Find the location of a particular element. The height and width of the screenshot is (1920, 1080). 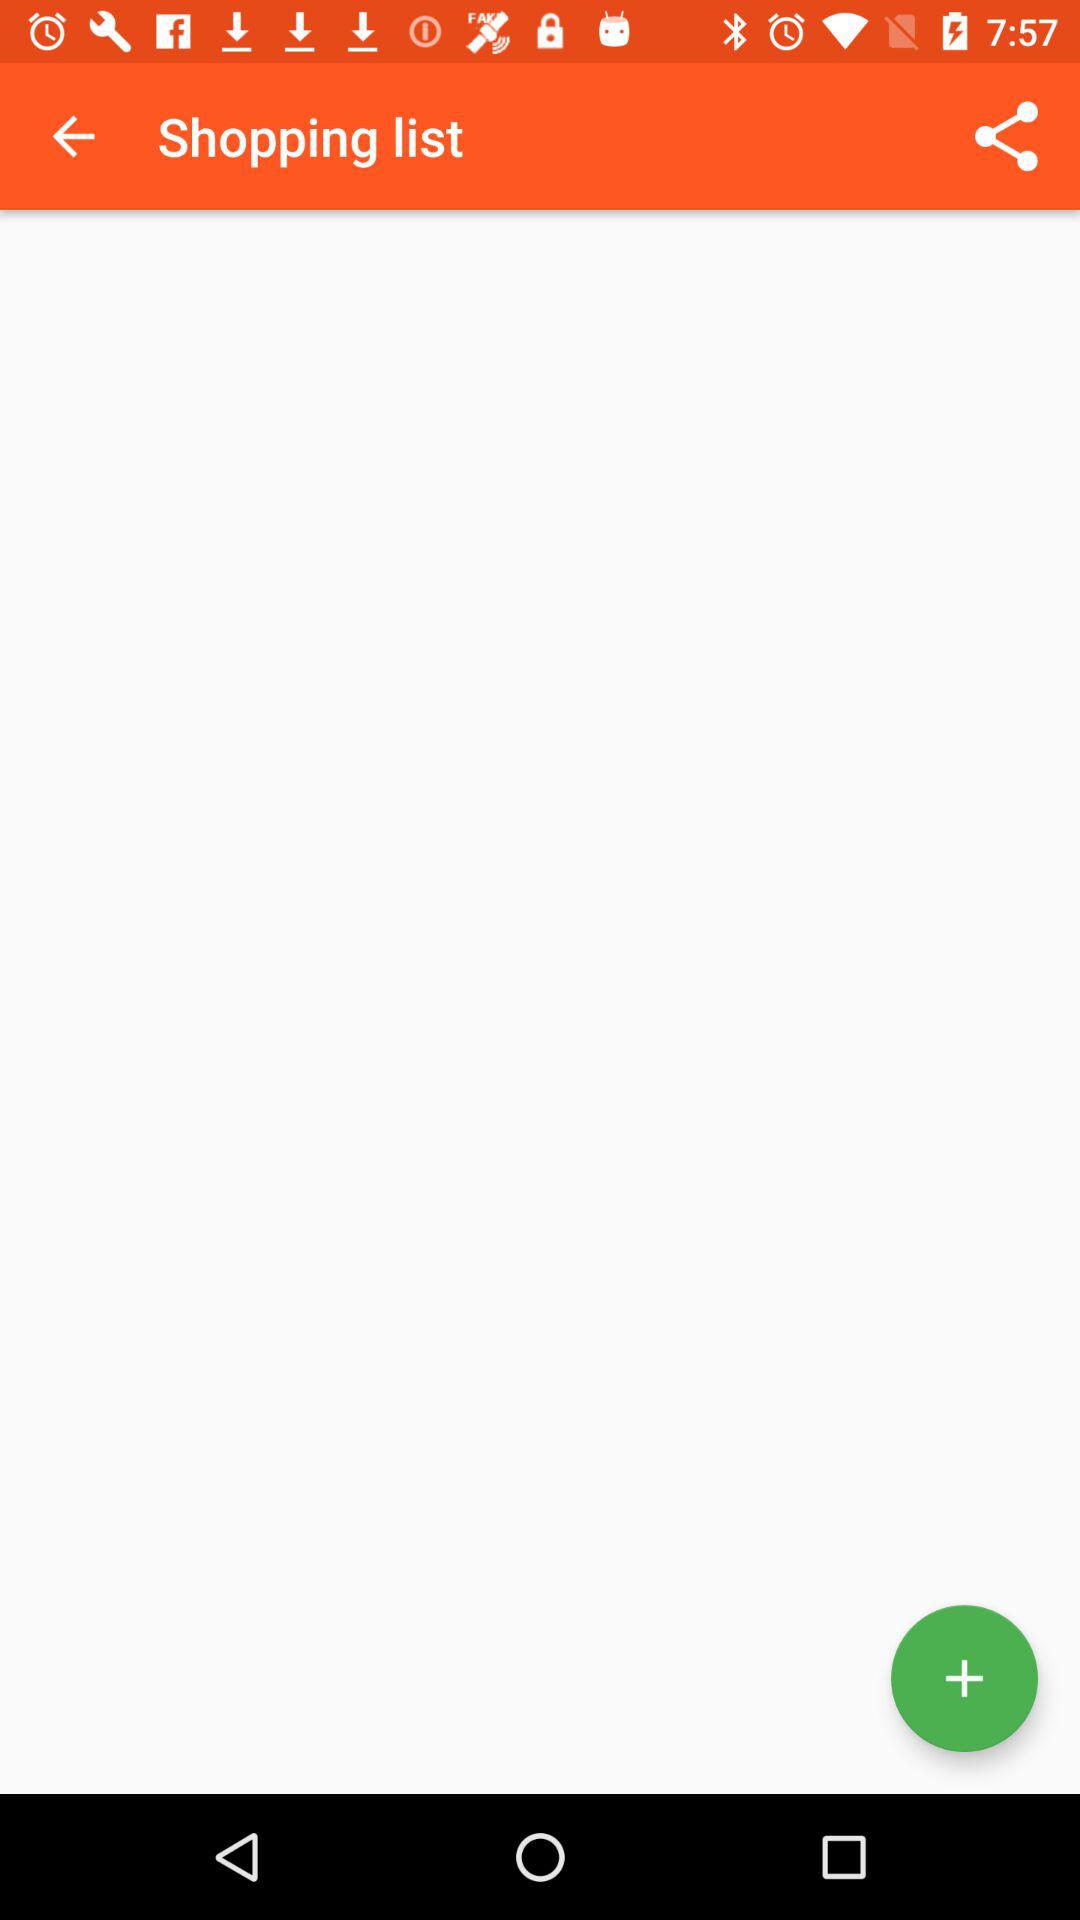

add item is located at coordinates (964, 1678).